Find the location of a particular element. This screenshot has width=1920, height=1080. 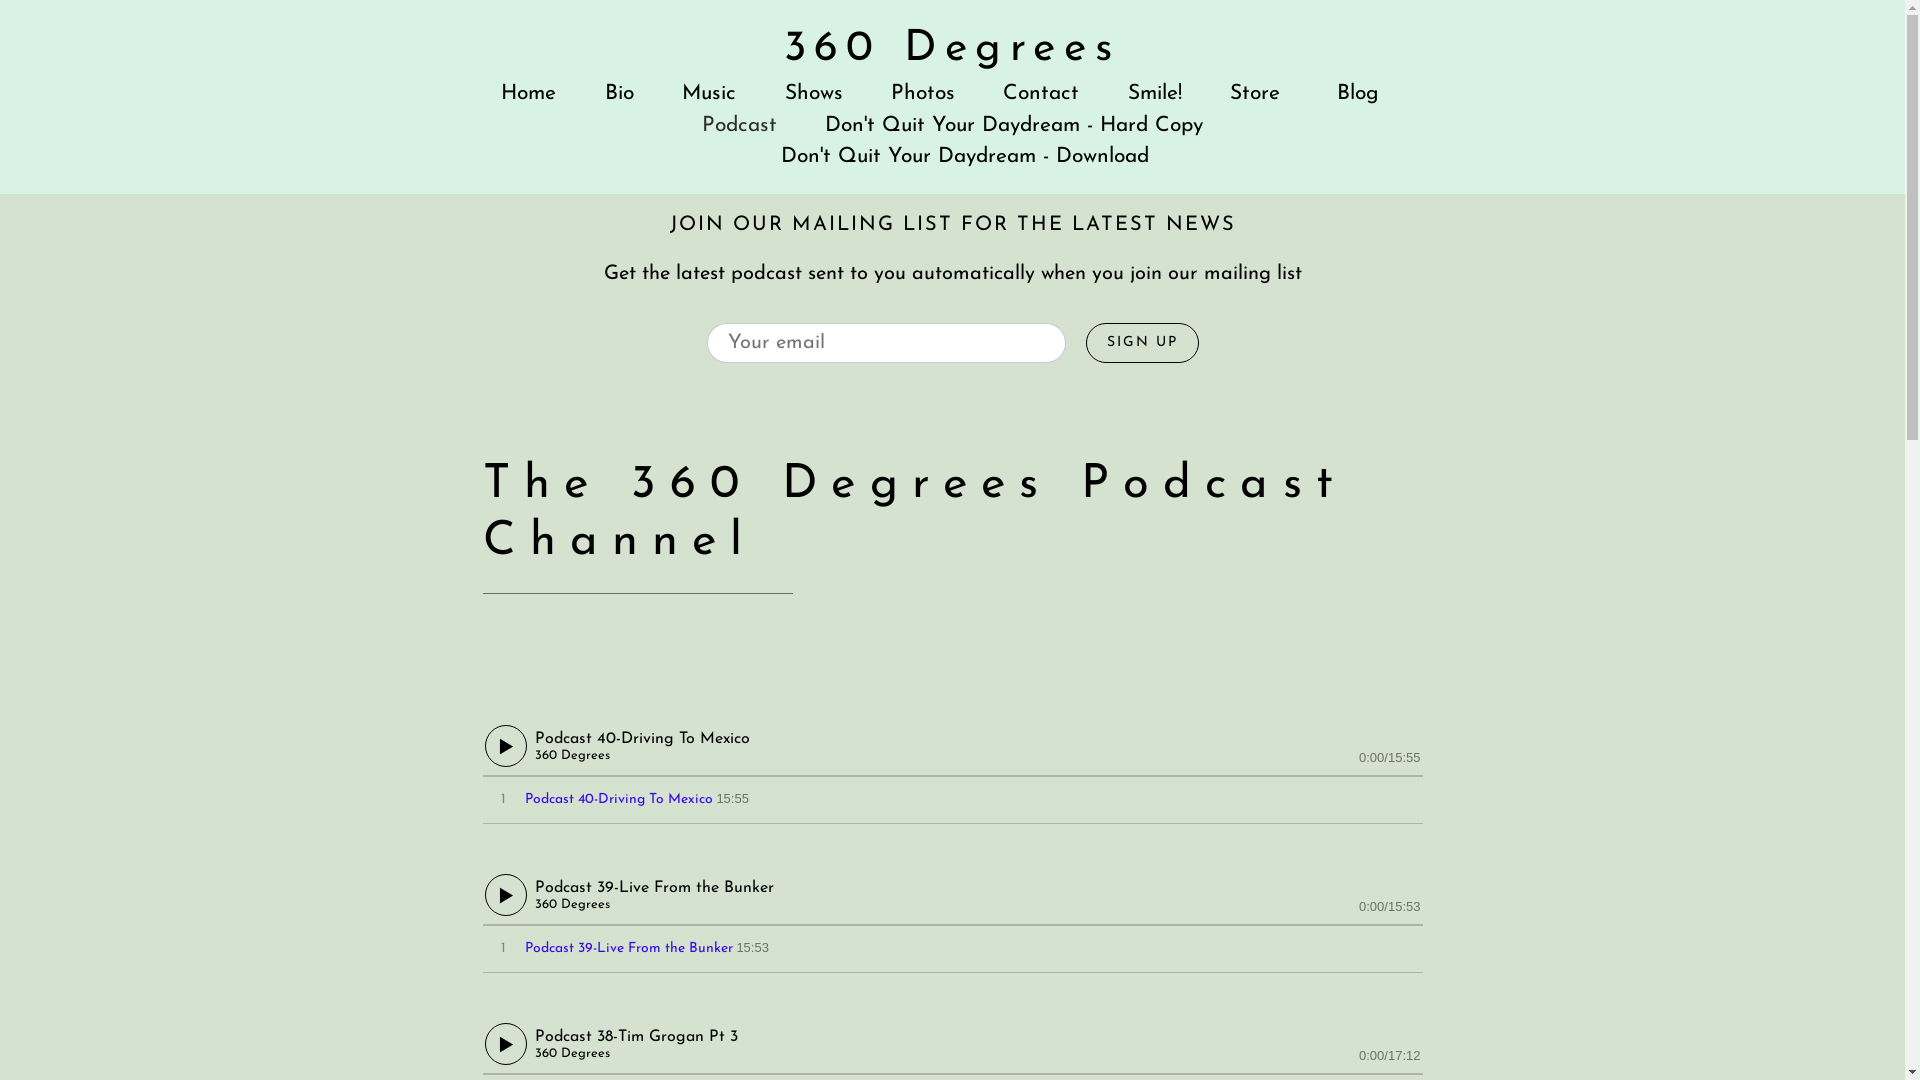

Photos is located at coordinates (923, 94).